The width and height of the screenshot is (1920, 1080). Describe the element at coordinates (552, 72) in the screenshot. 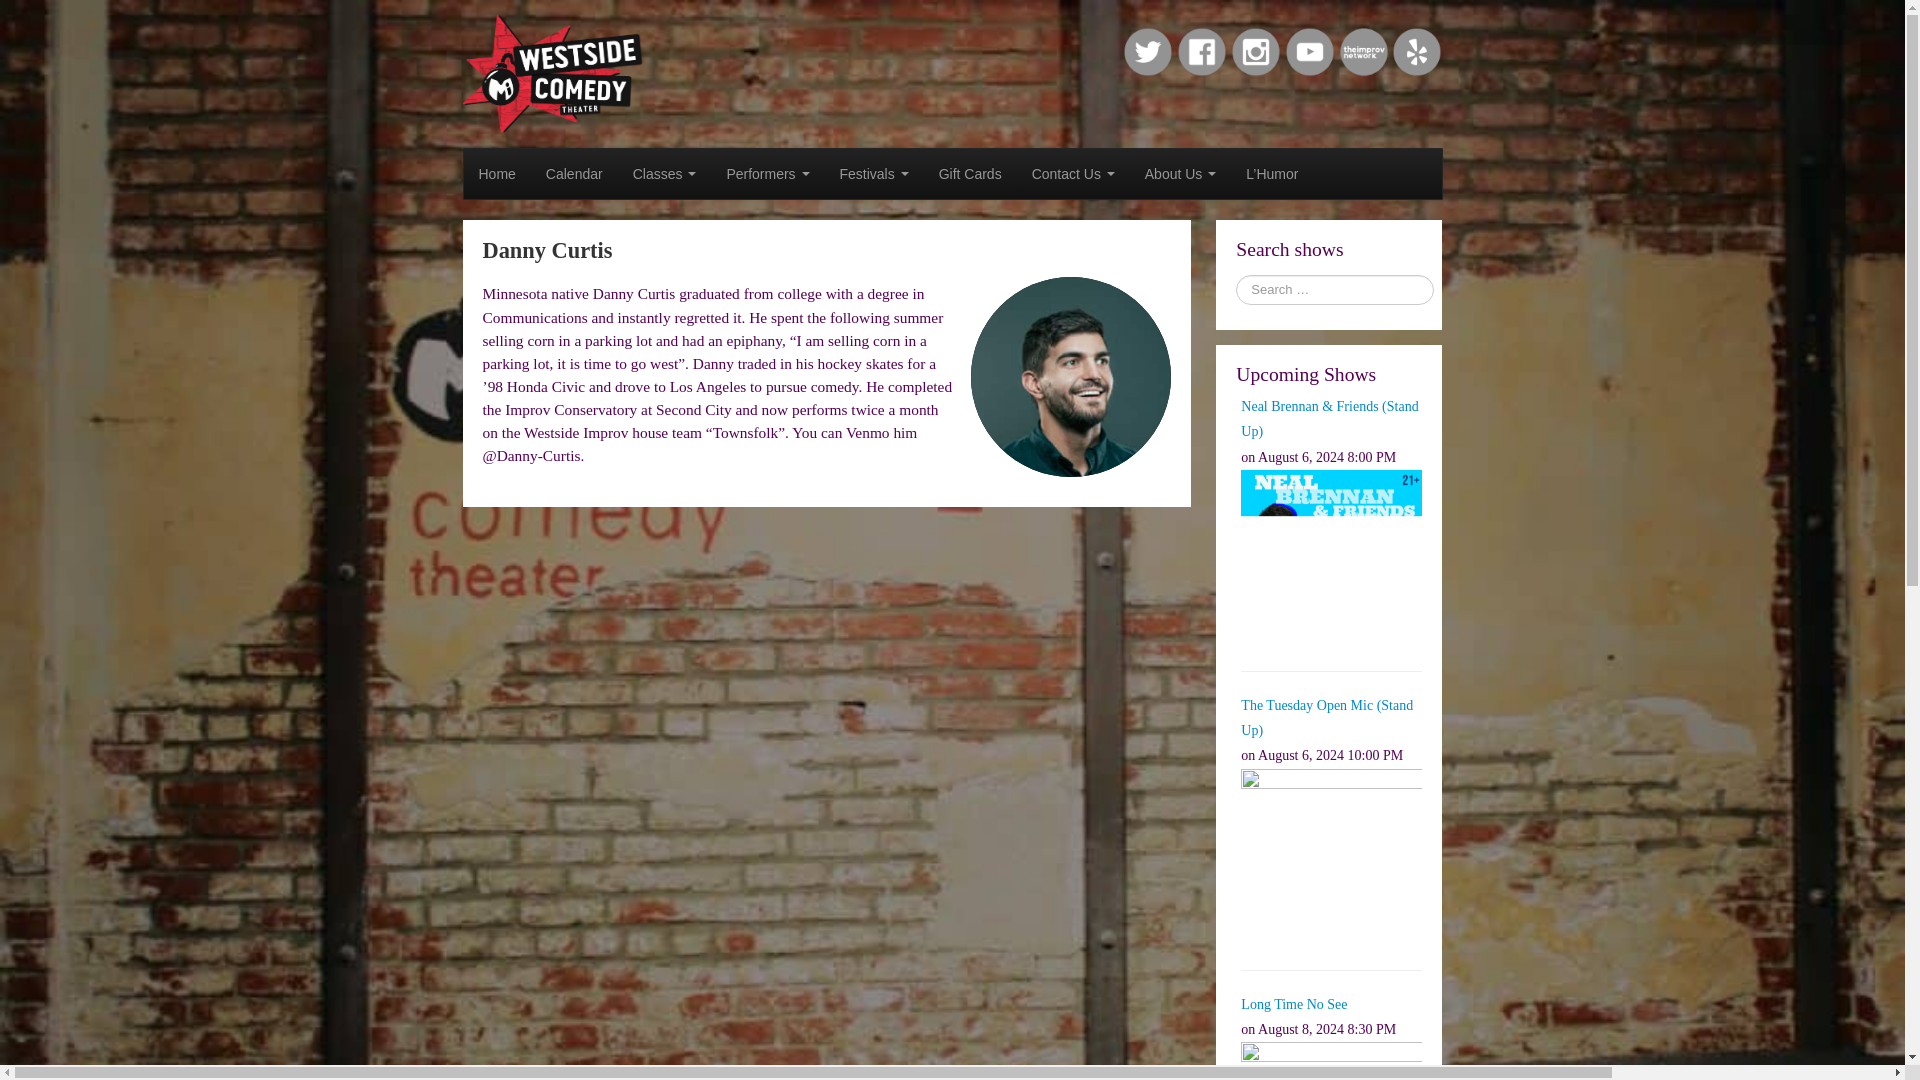

I see `Westside Comedy` at that location.